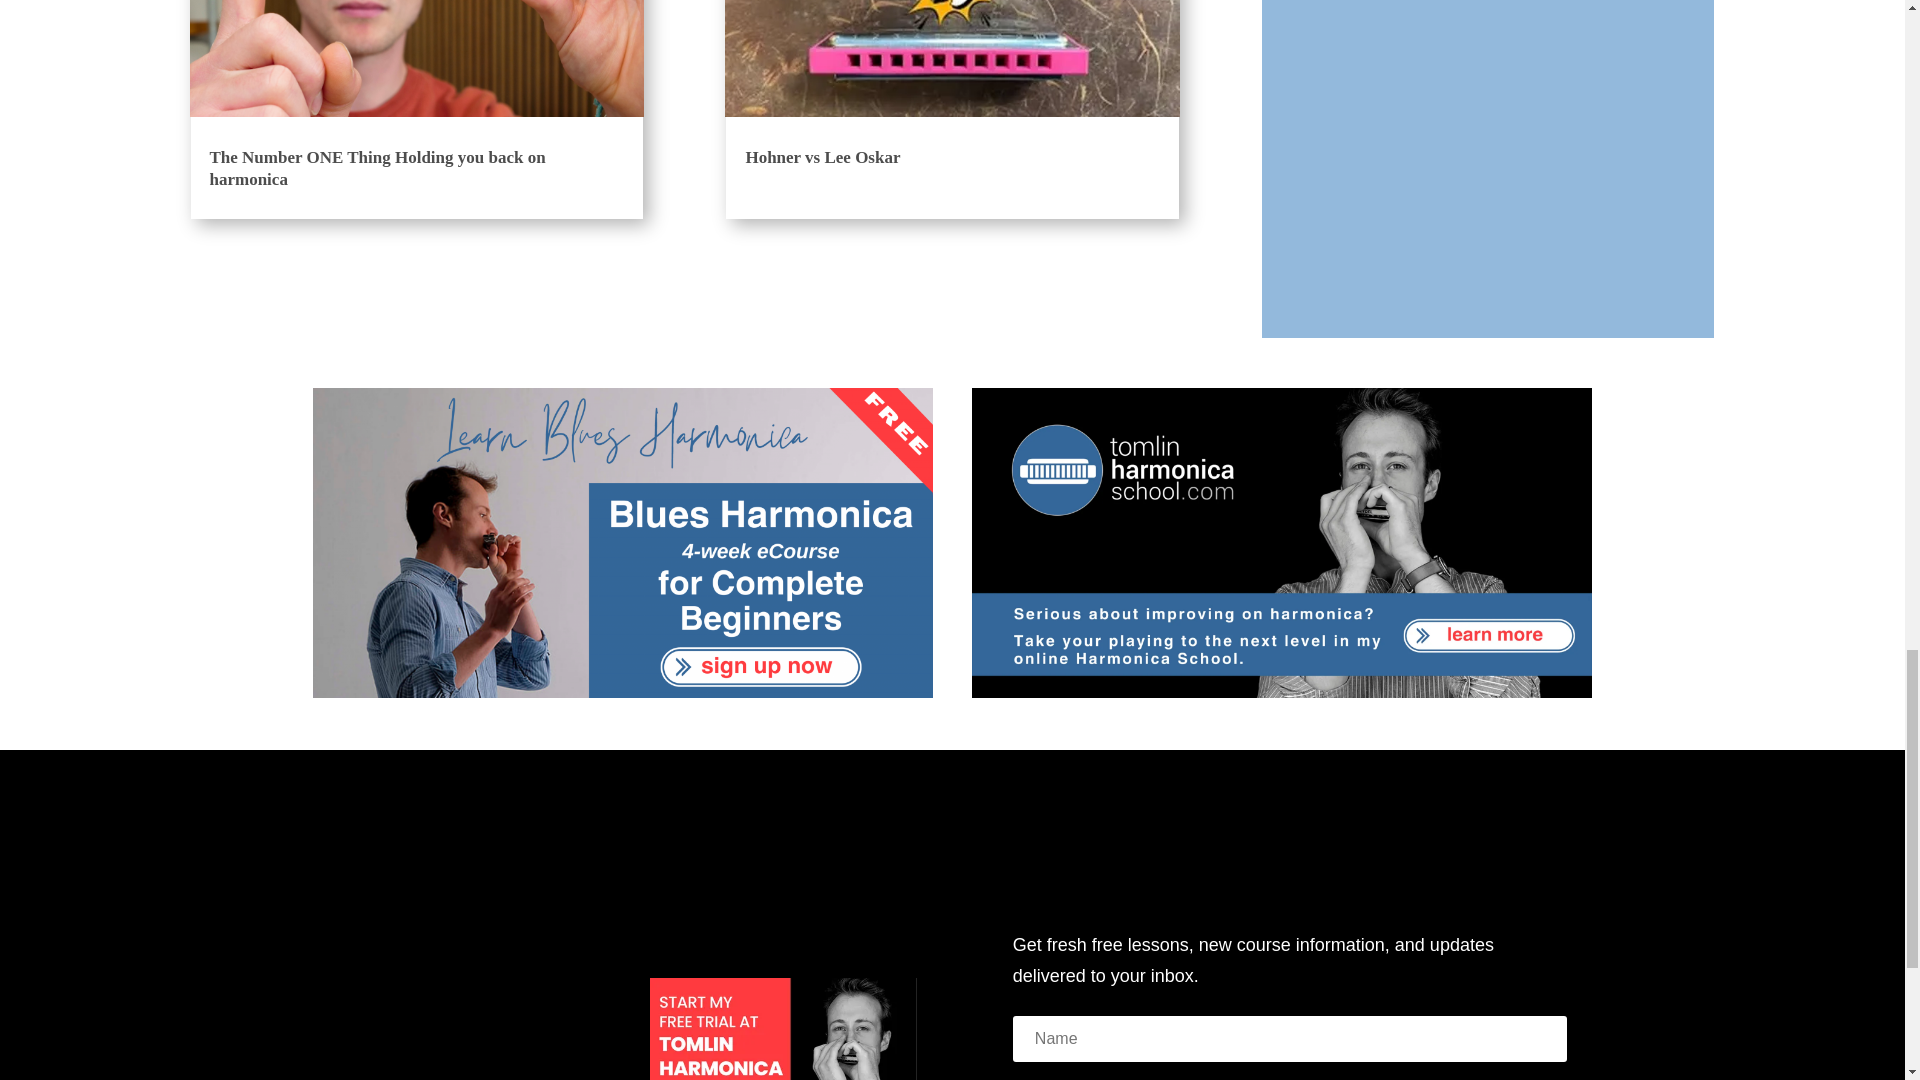  What do you see at coordinates (622, 542) in the screenshot?
I see `Learn Blues Harmonica 2400p` at bounding box center [622, 542].